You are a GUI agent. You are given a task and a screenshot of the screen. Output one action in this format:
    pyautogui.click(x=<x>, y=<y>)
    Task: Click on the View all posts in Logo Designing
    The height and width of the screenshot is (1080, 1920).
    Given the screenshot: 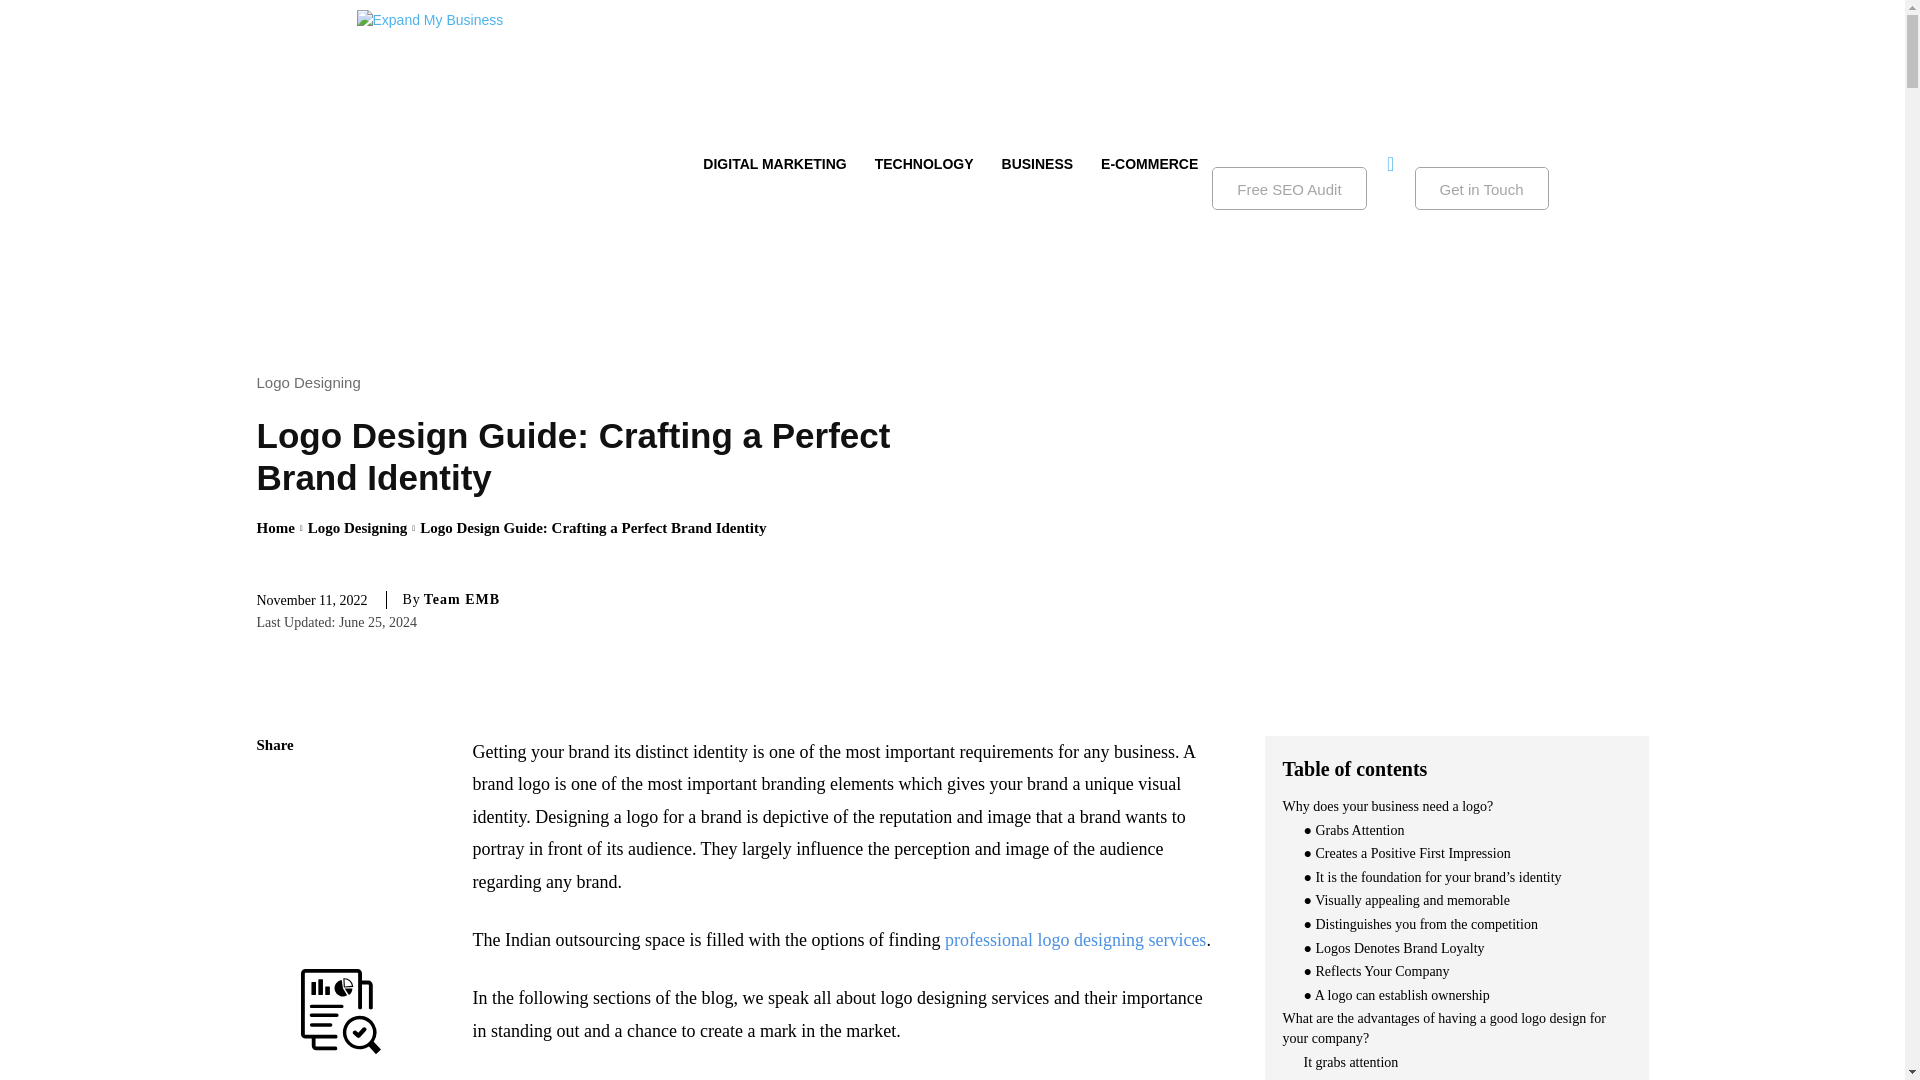 What is the action you would take?
    pyautogui.click(x=357, y=527)
    